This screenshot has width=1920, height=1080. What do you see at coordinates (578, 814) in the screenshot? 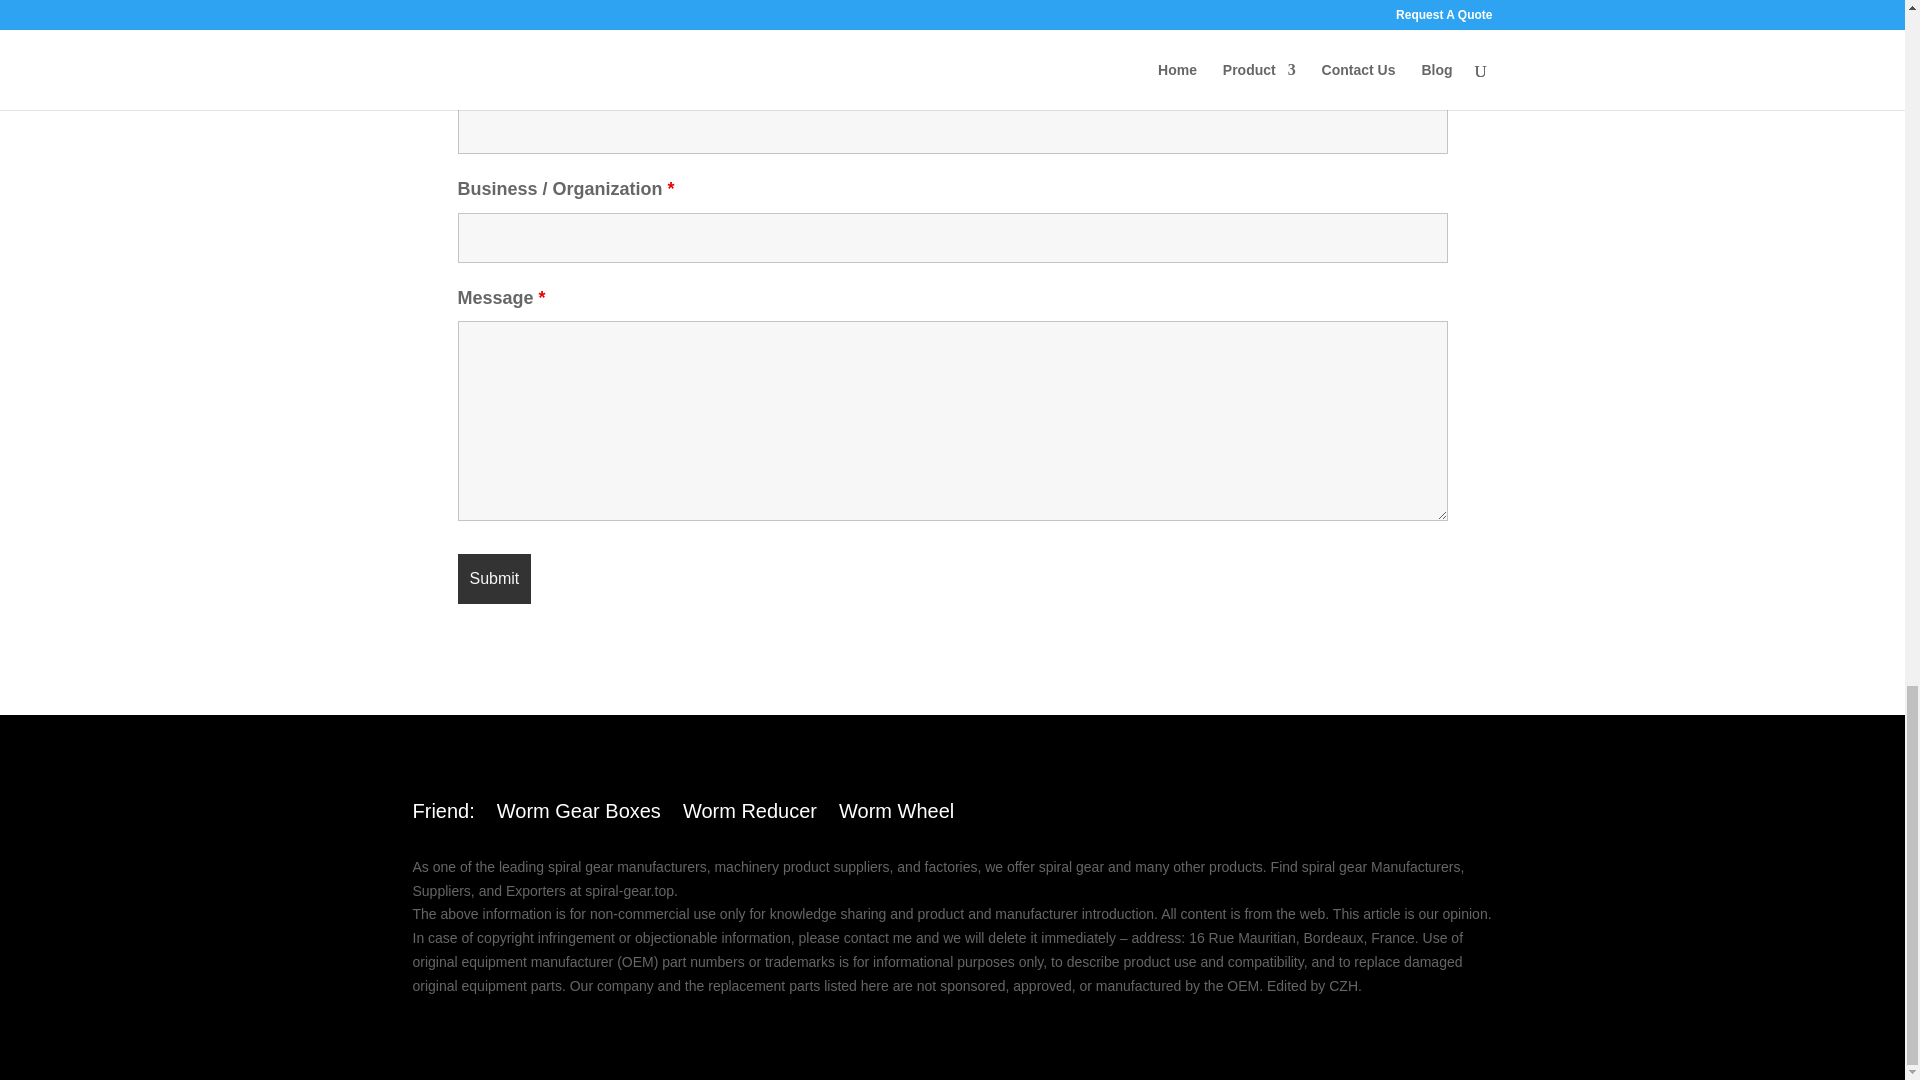
I see `Worm Gear Boxes` at bounding box center [578, 814].